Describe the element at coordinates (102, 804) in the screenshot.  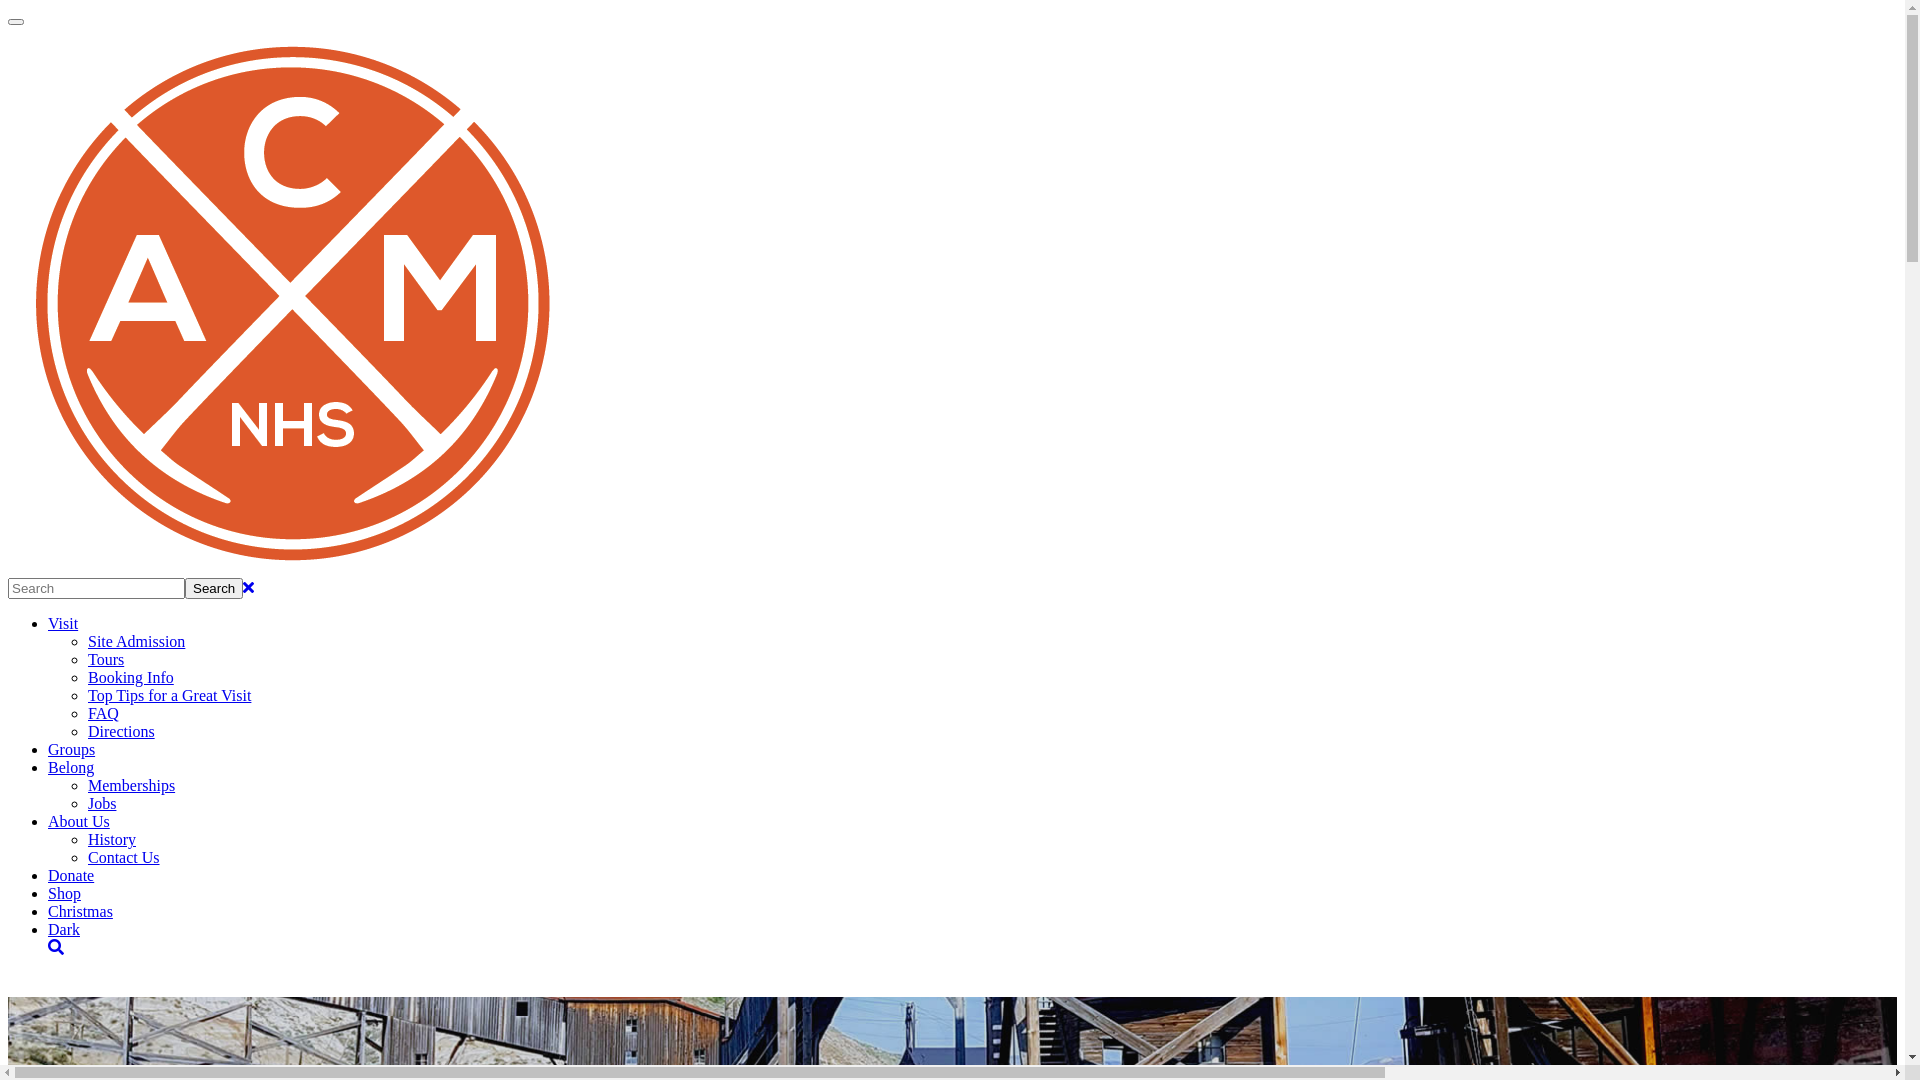
I see `Jobs` at that location.